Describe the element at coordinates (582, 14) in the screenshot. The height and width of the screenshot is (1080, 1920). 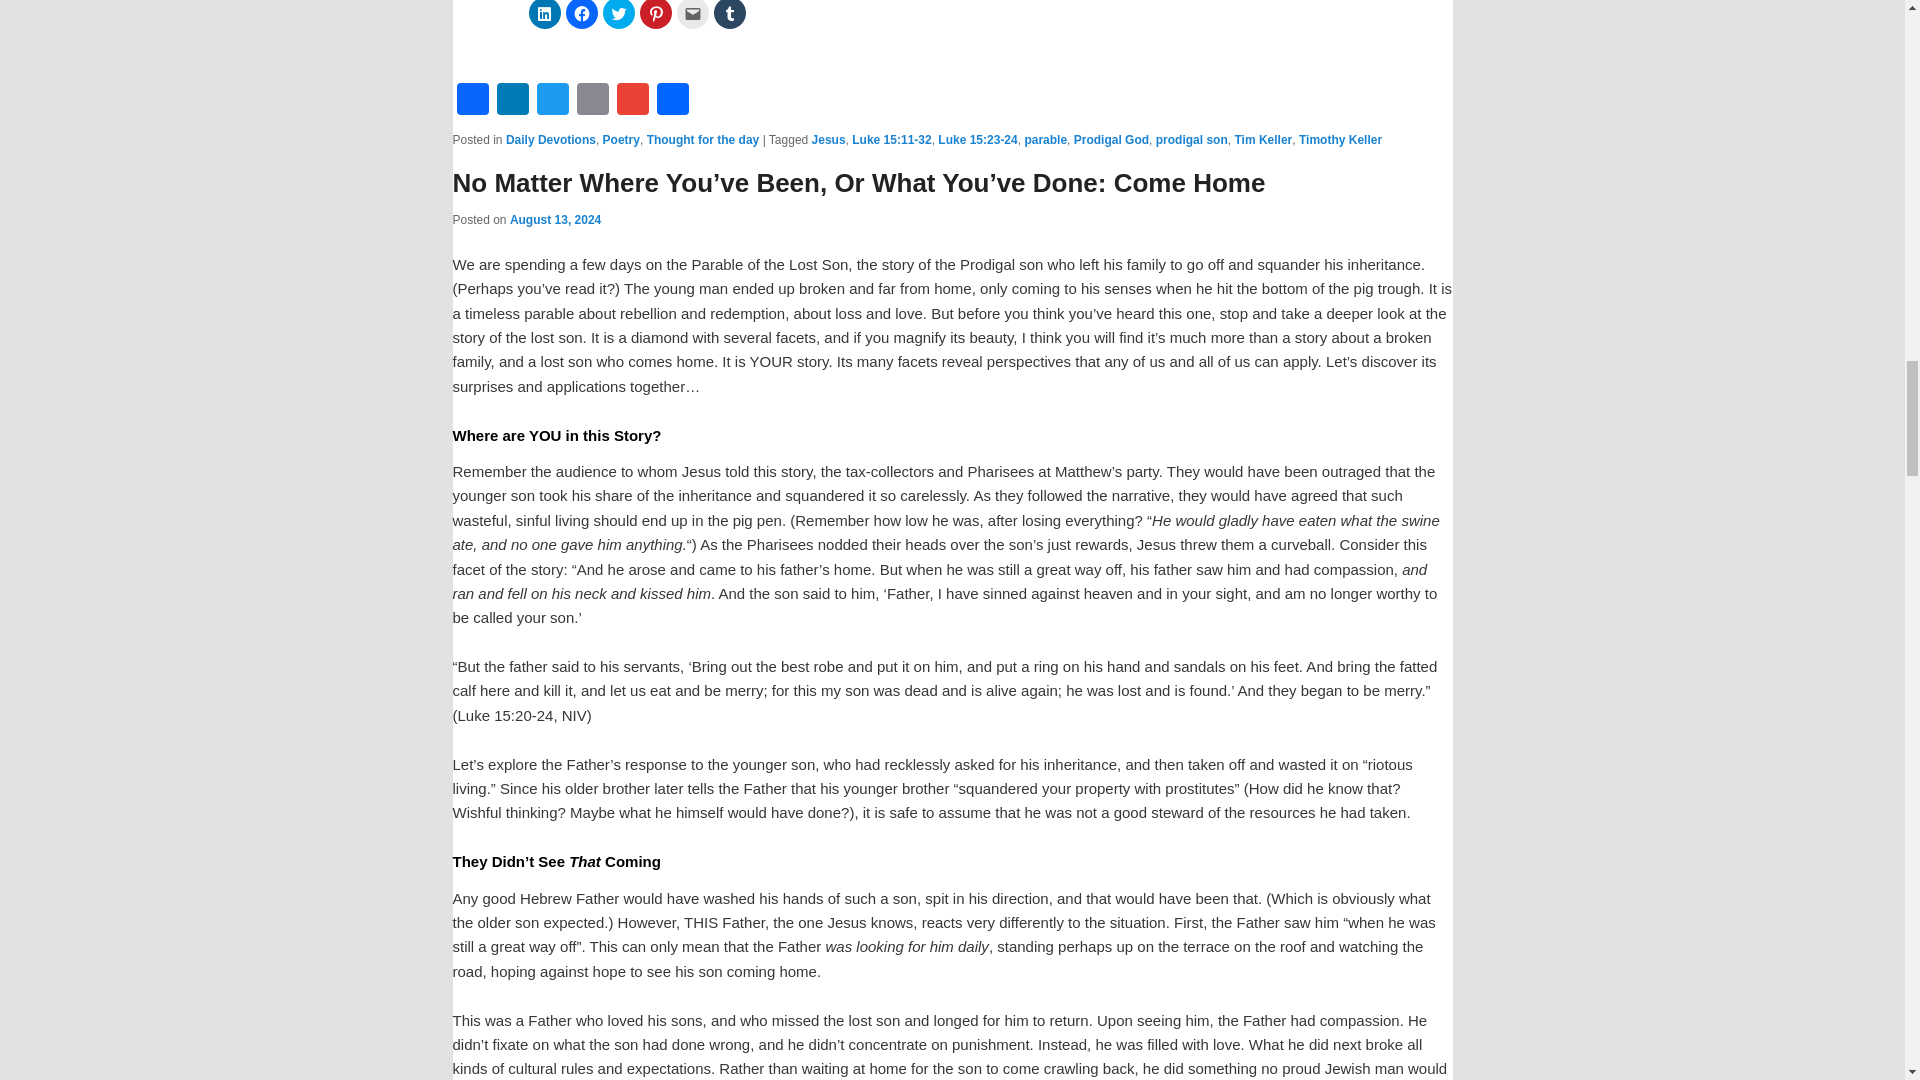
I see `Click to share on Facebook` at that location.